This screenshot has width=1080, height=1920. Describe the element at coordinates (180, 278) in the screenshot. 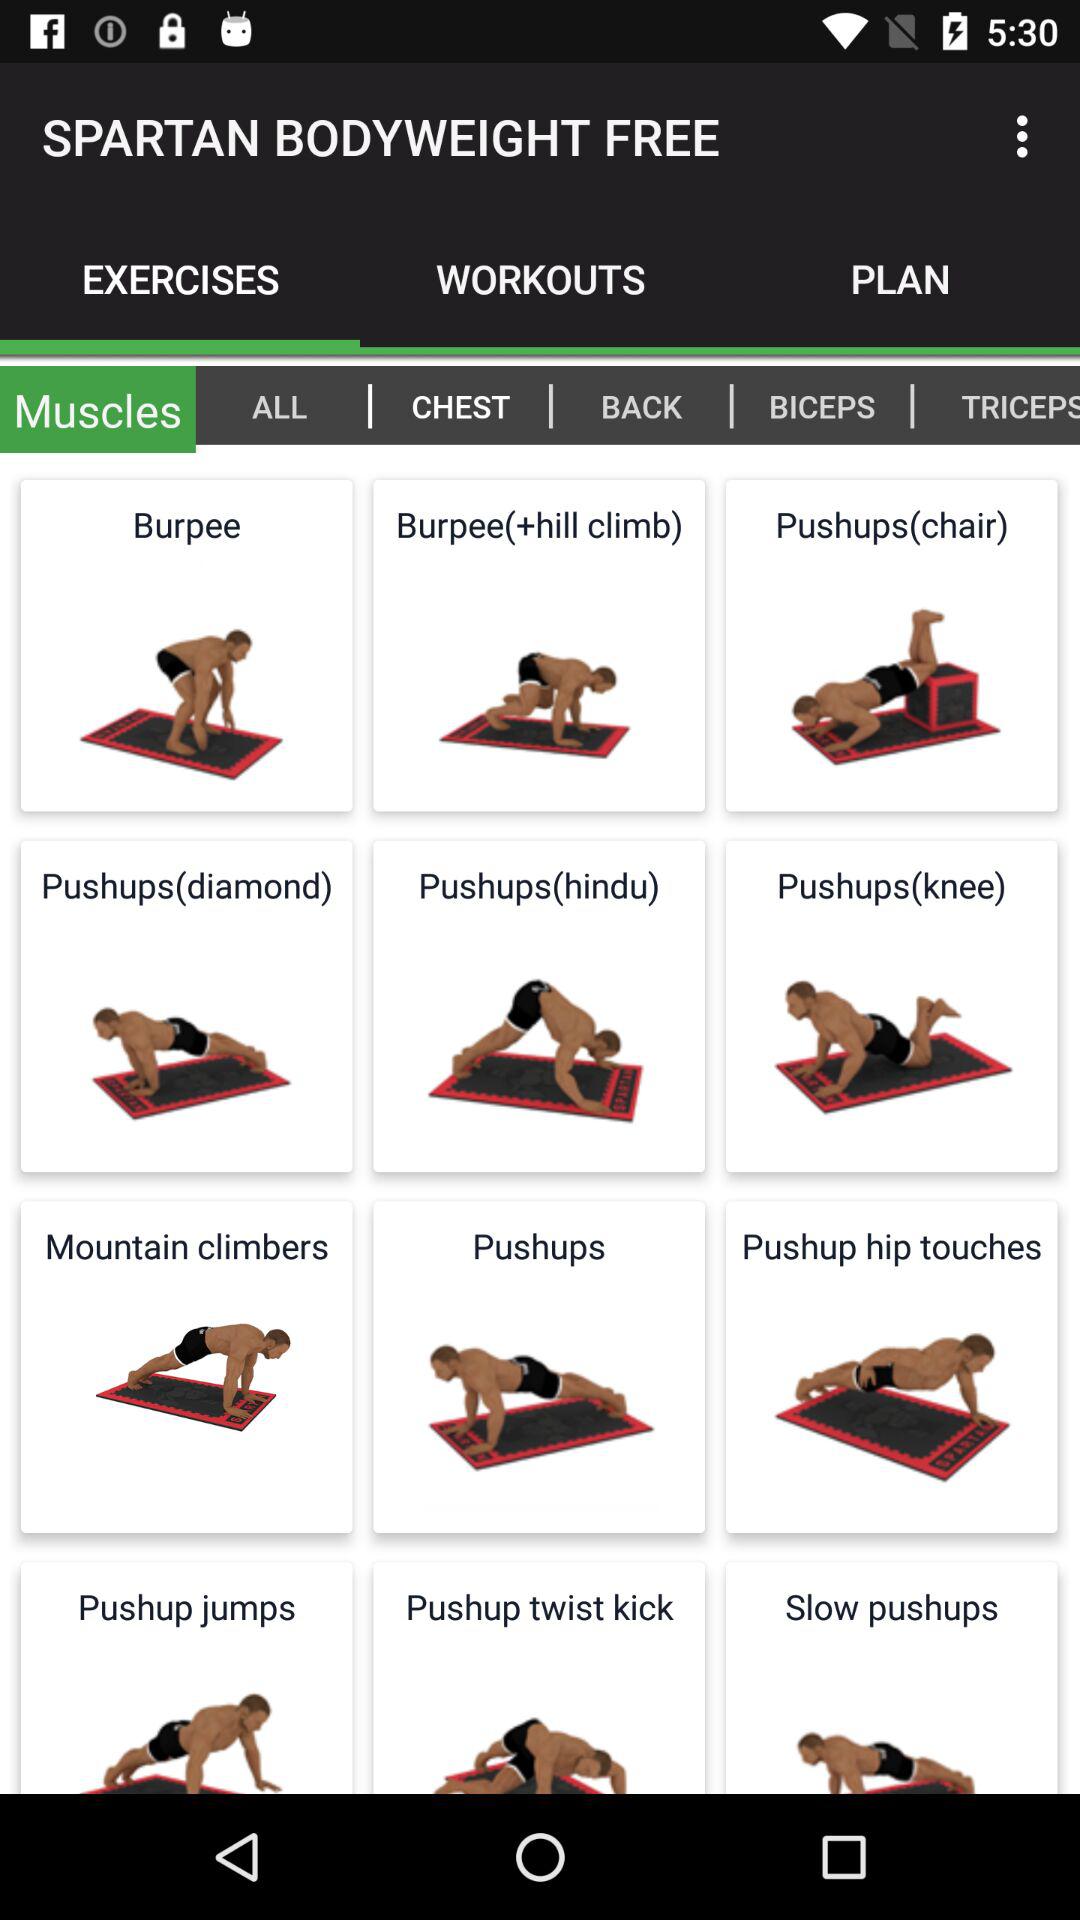

I see `choose the exercises` at that location.